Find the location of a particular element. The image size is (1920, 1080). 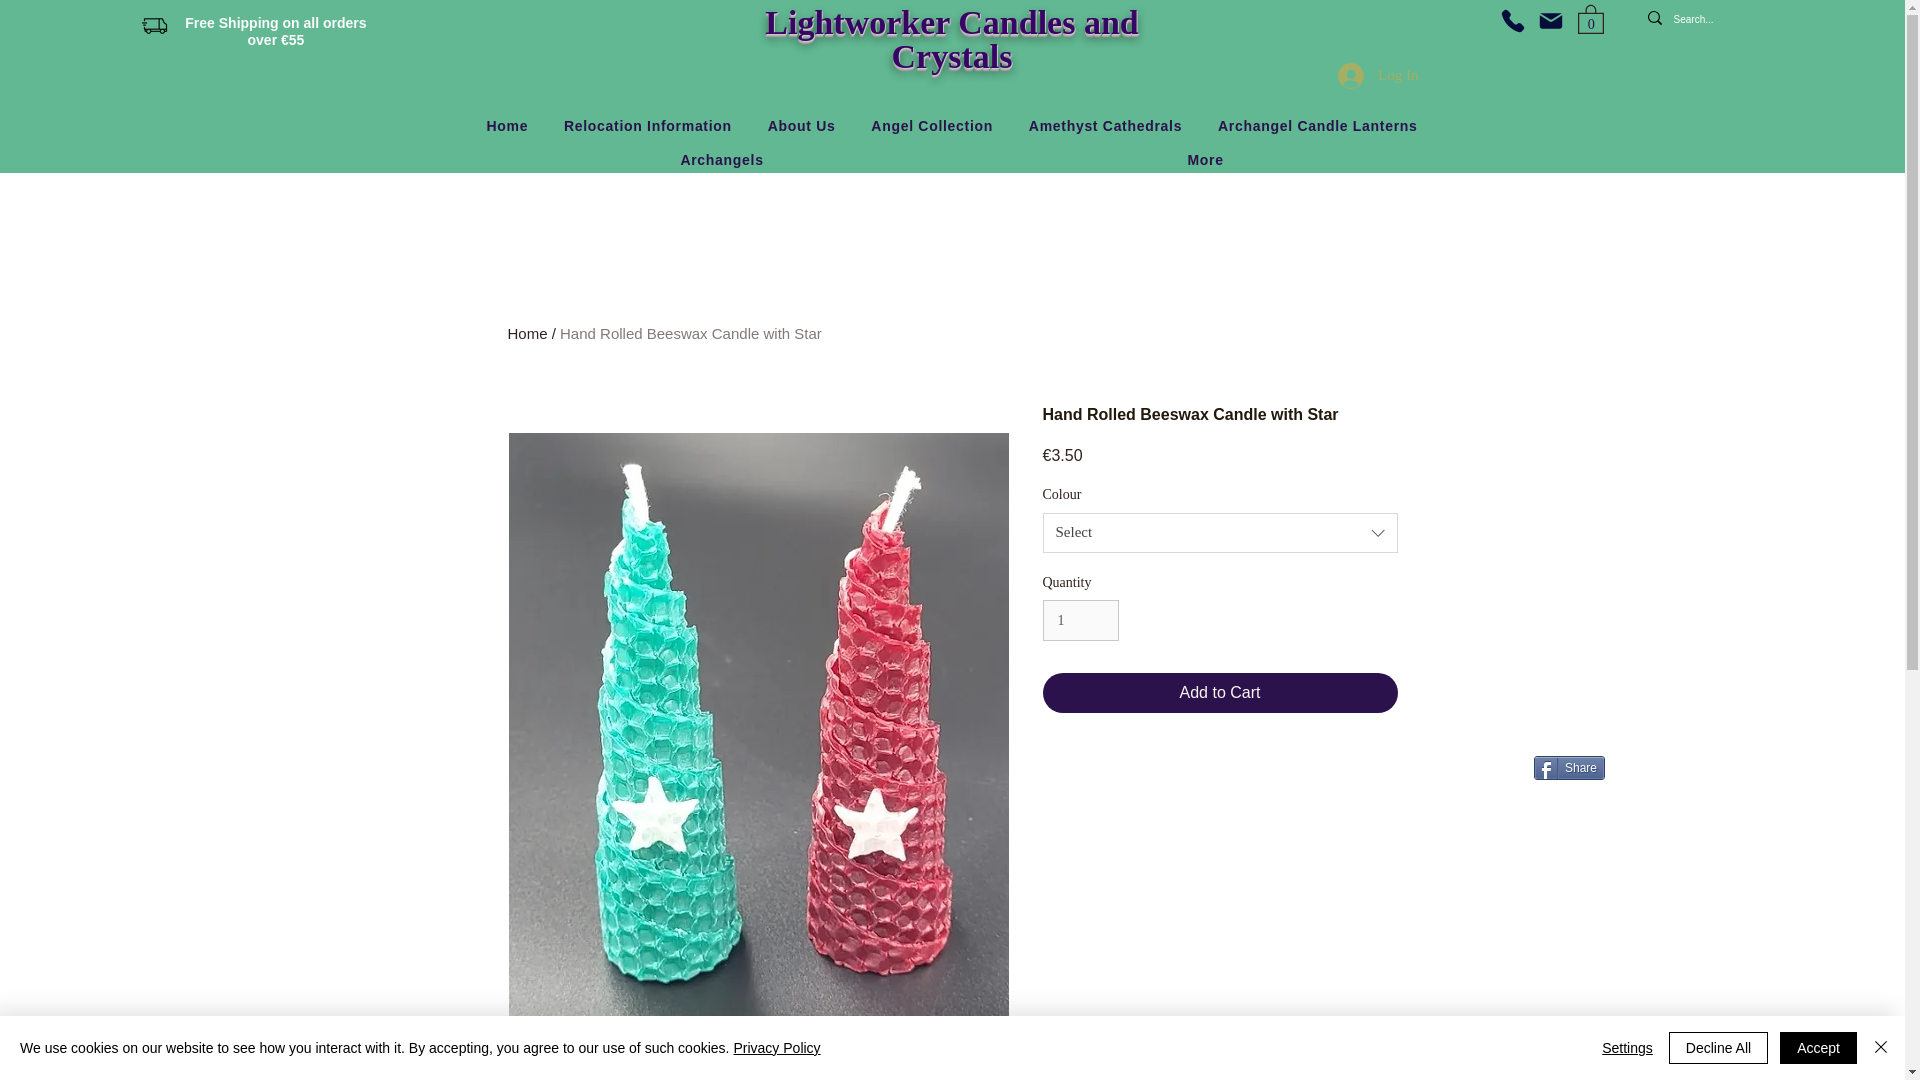

Share is located at coordinates (1570, 768).